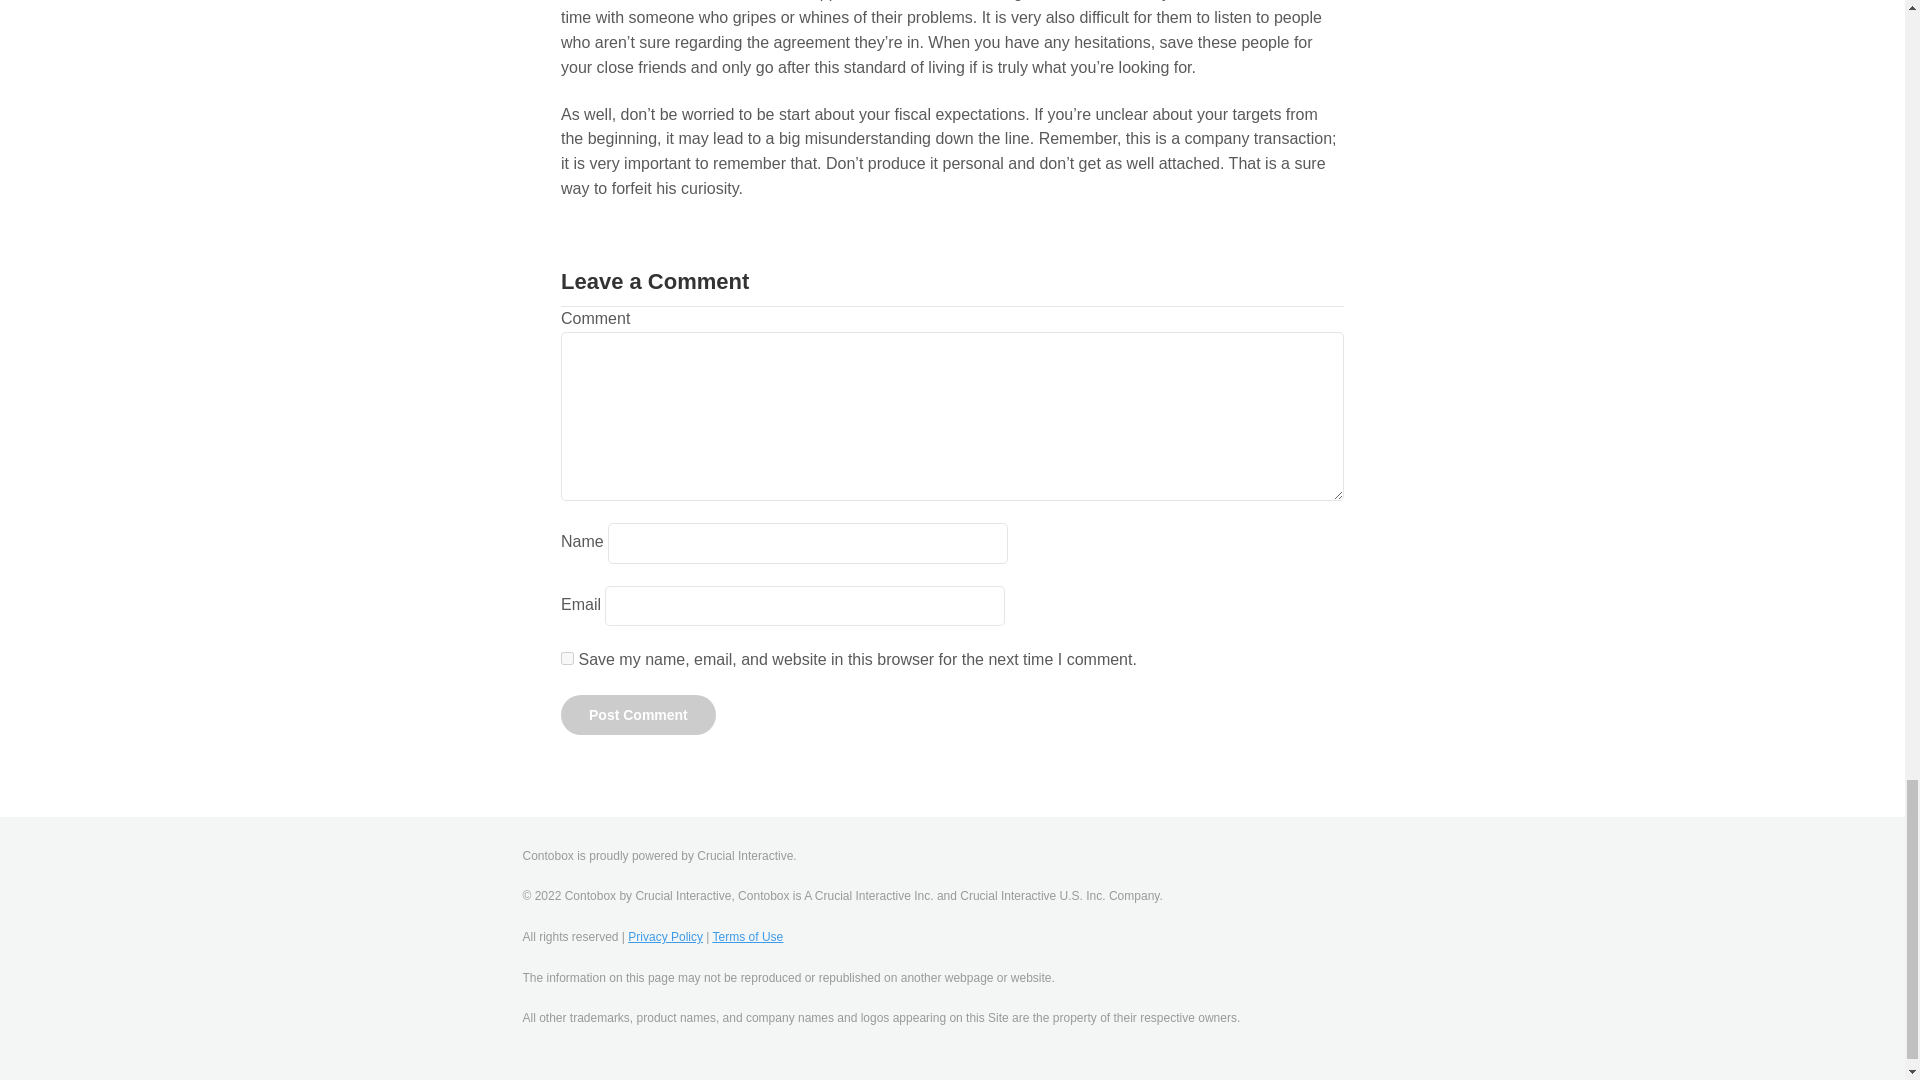  What do you see at coordinates (664, 936) in the screenshot?
I see `Privacy Policy` at bounding box center [664, 936].